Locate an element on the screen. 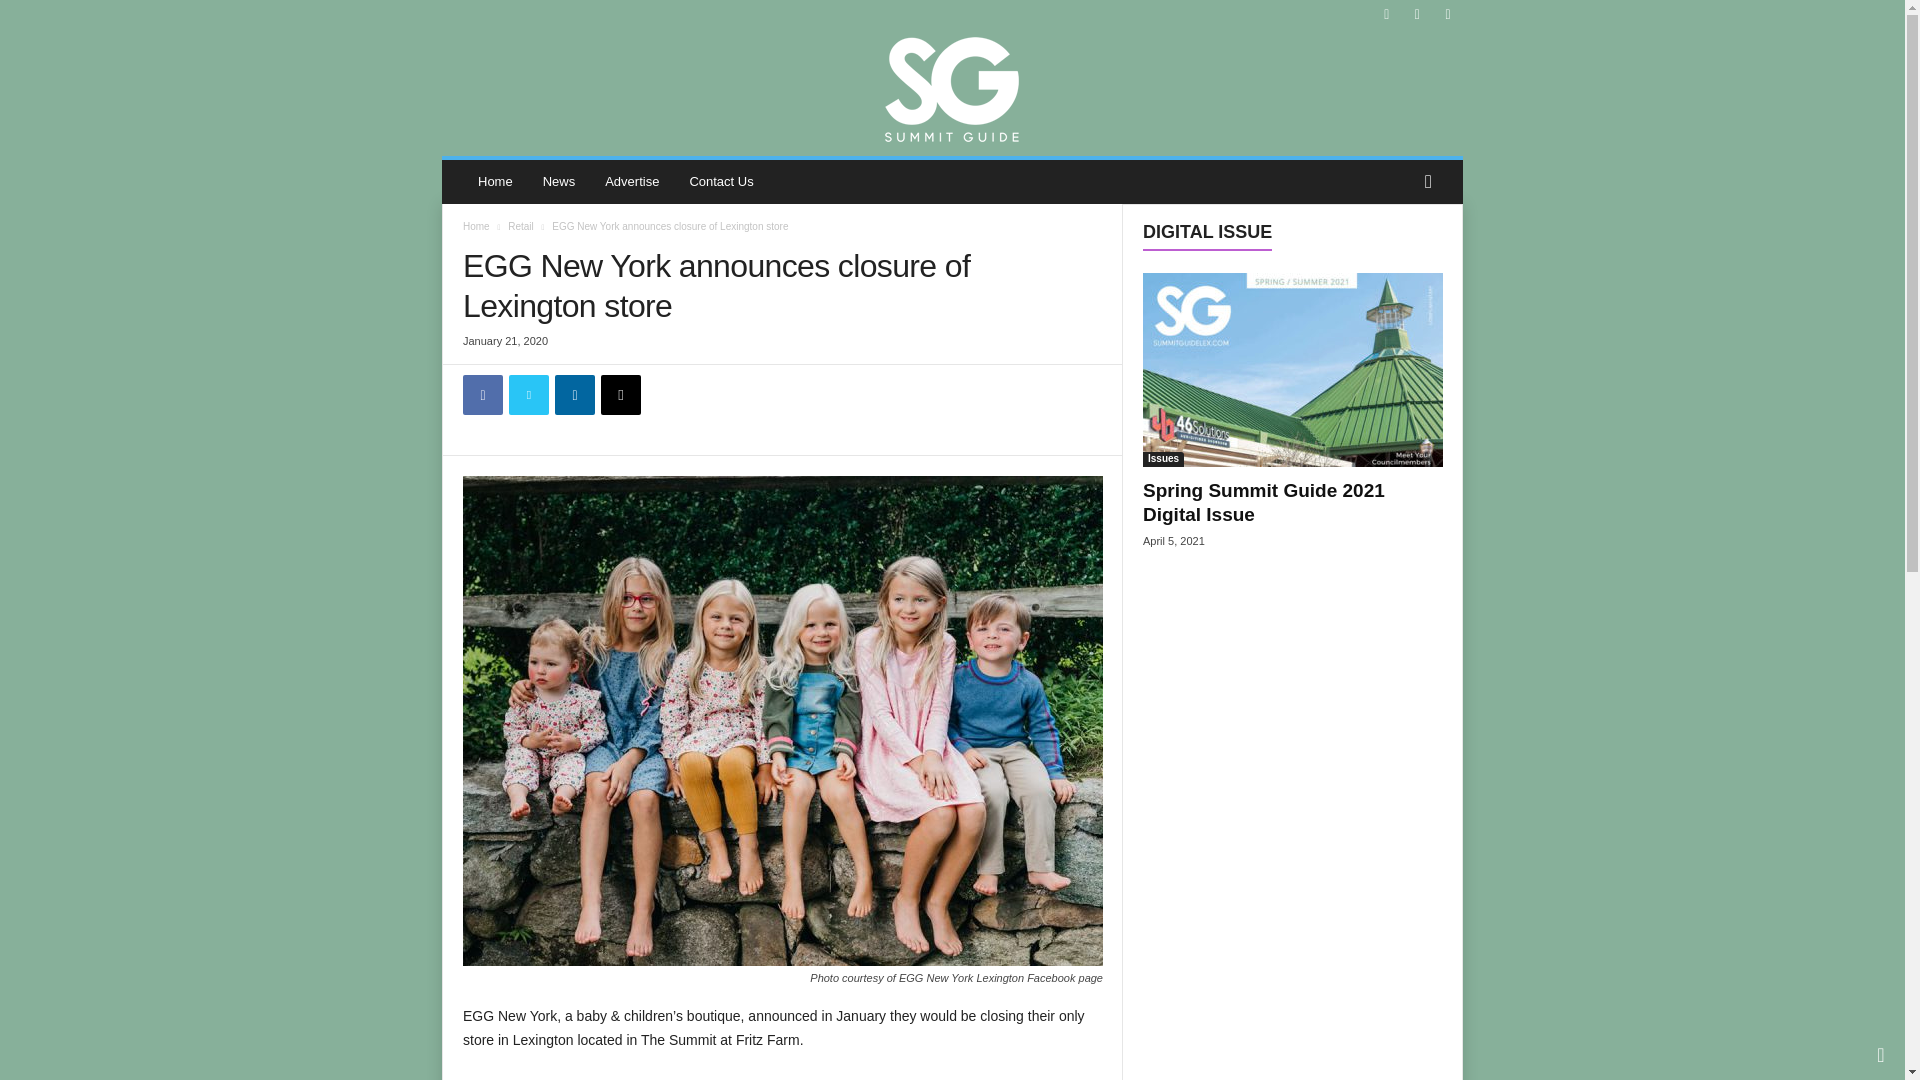 The width and height of the screenshot is (1920, 1080). View all posts in Retail is located at coordinates (520, 226).